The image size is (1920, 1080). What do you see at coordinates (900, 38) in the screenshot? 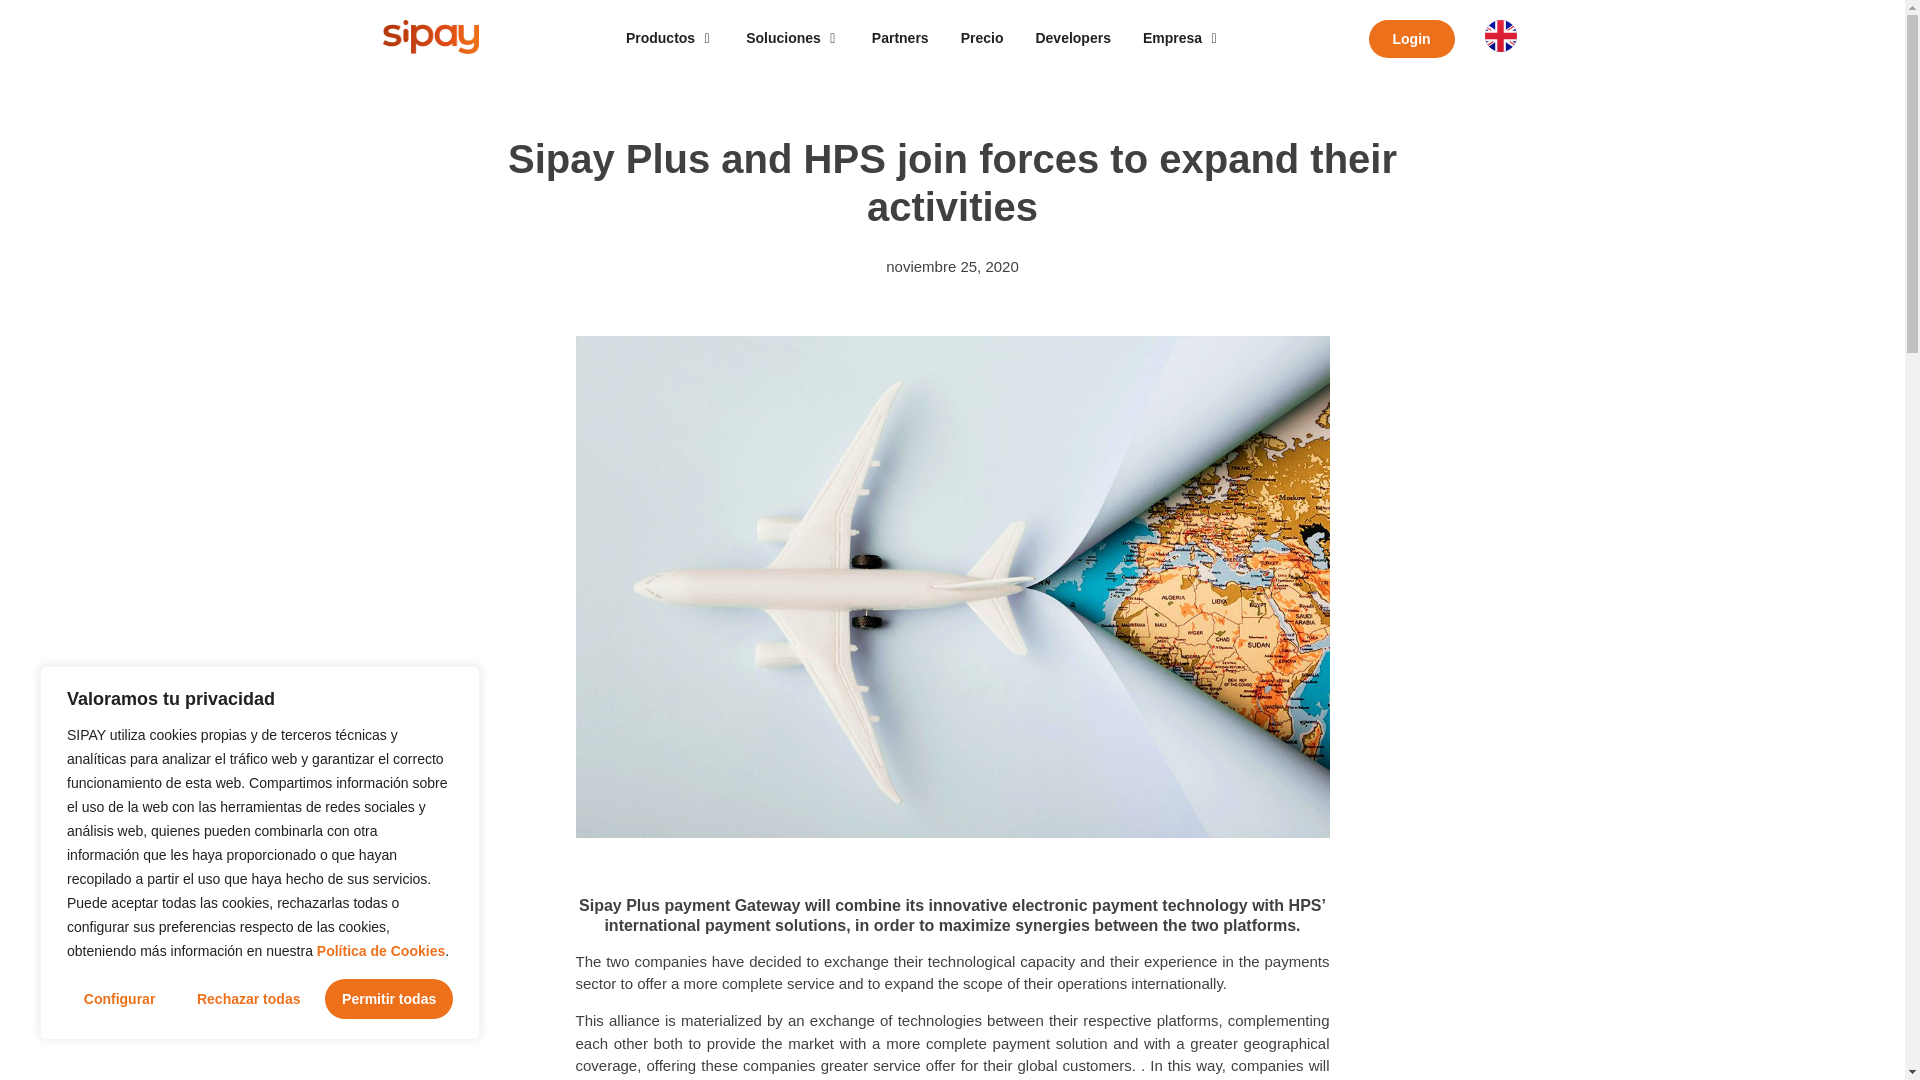
I see `Partners` at bounding box center [900, 38].